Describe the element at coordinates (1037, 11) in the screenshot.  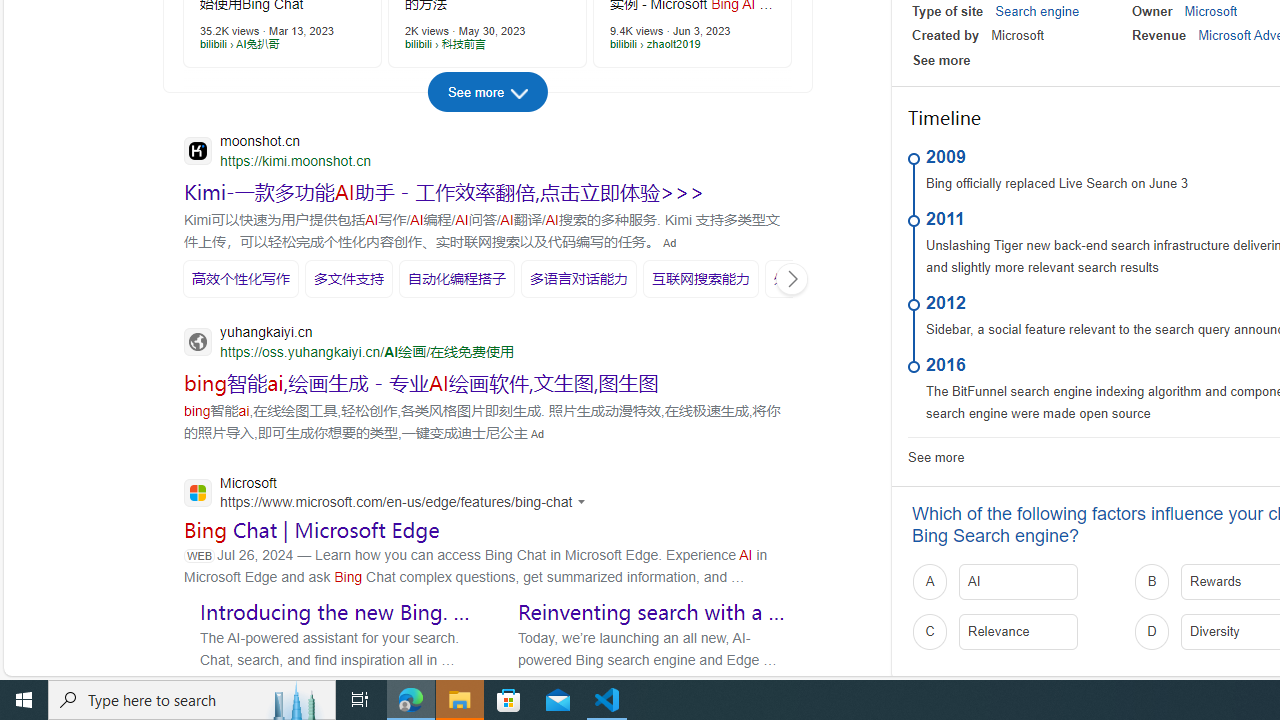
I see `Search engine` at that location.